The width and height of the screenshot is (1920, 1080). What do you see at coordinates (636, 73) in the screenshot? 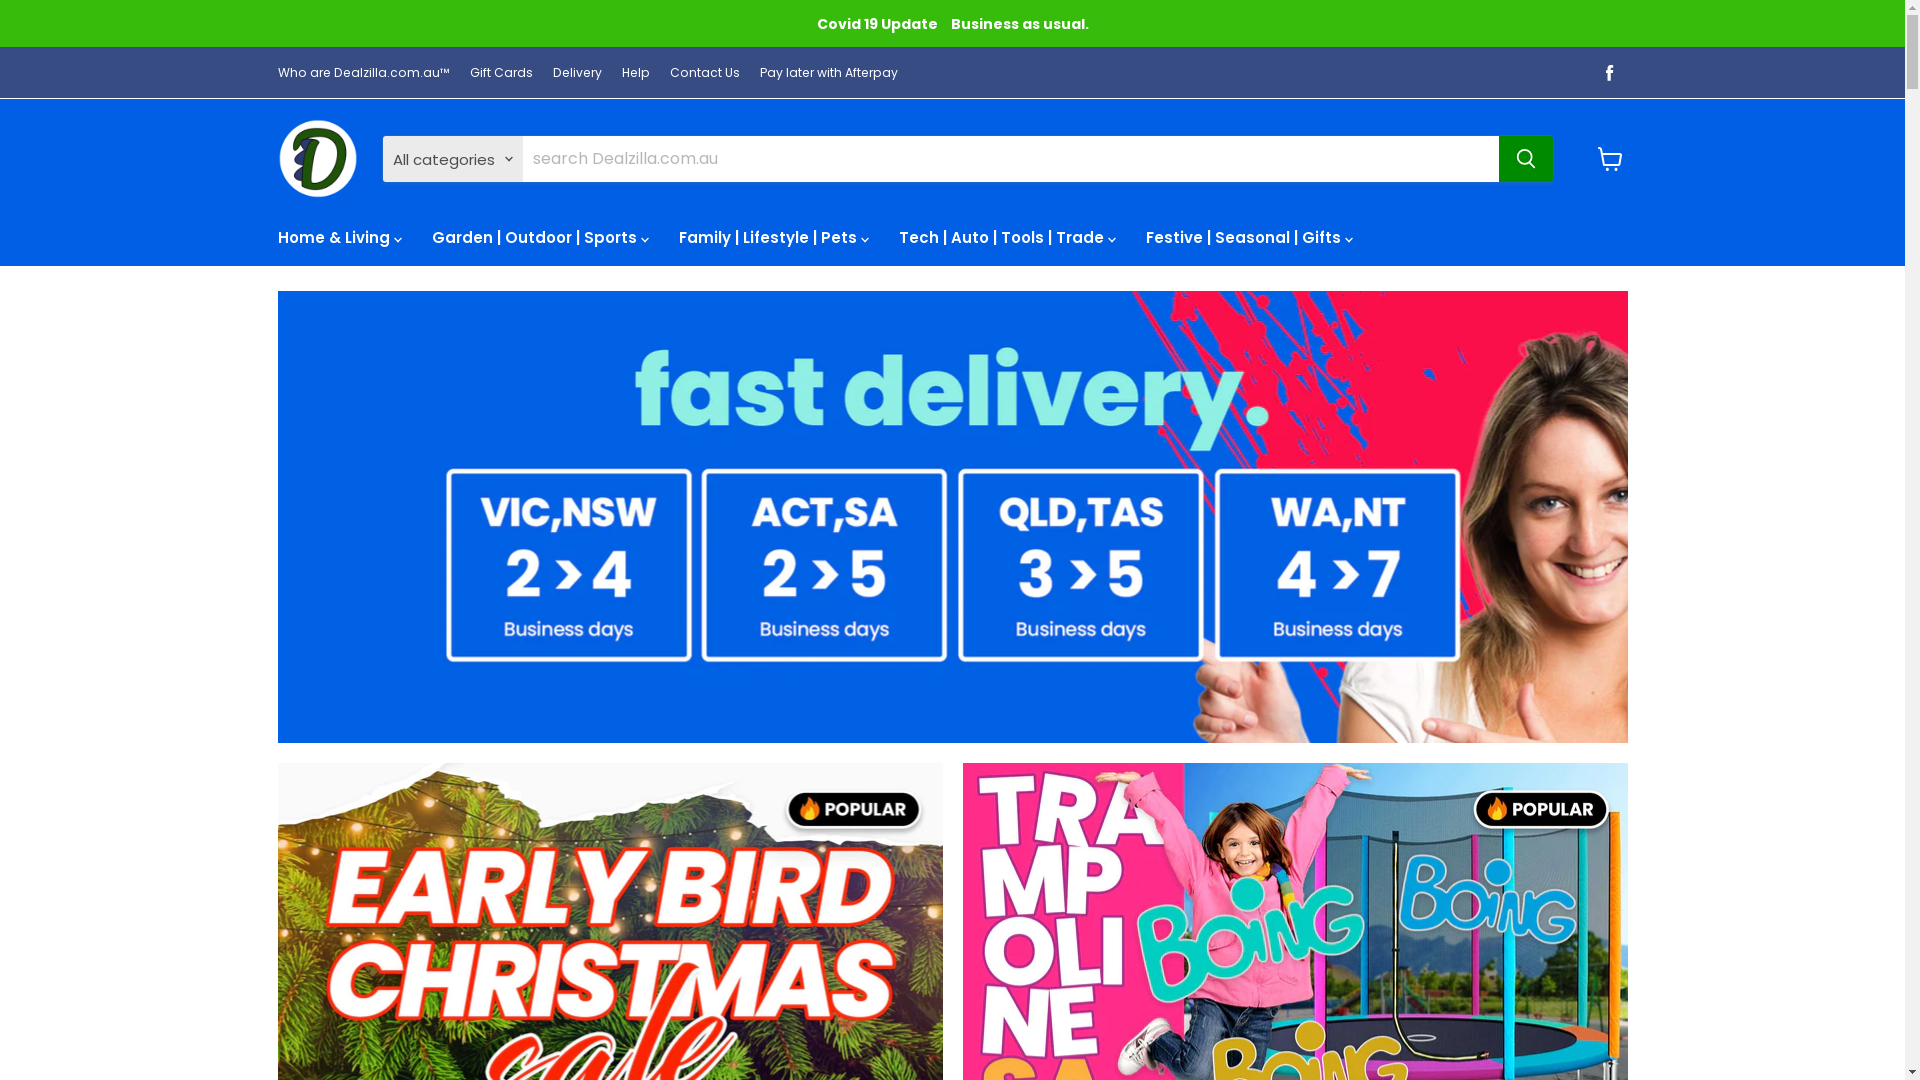
I see `Help` at bounding box center [636, 73].